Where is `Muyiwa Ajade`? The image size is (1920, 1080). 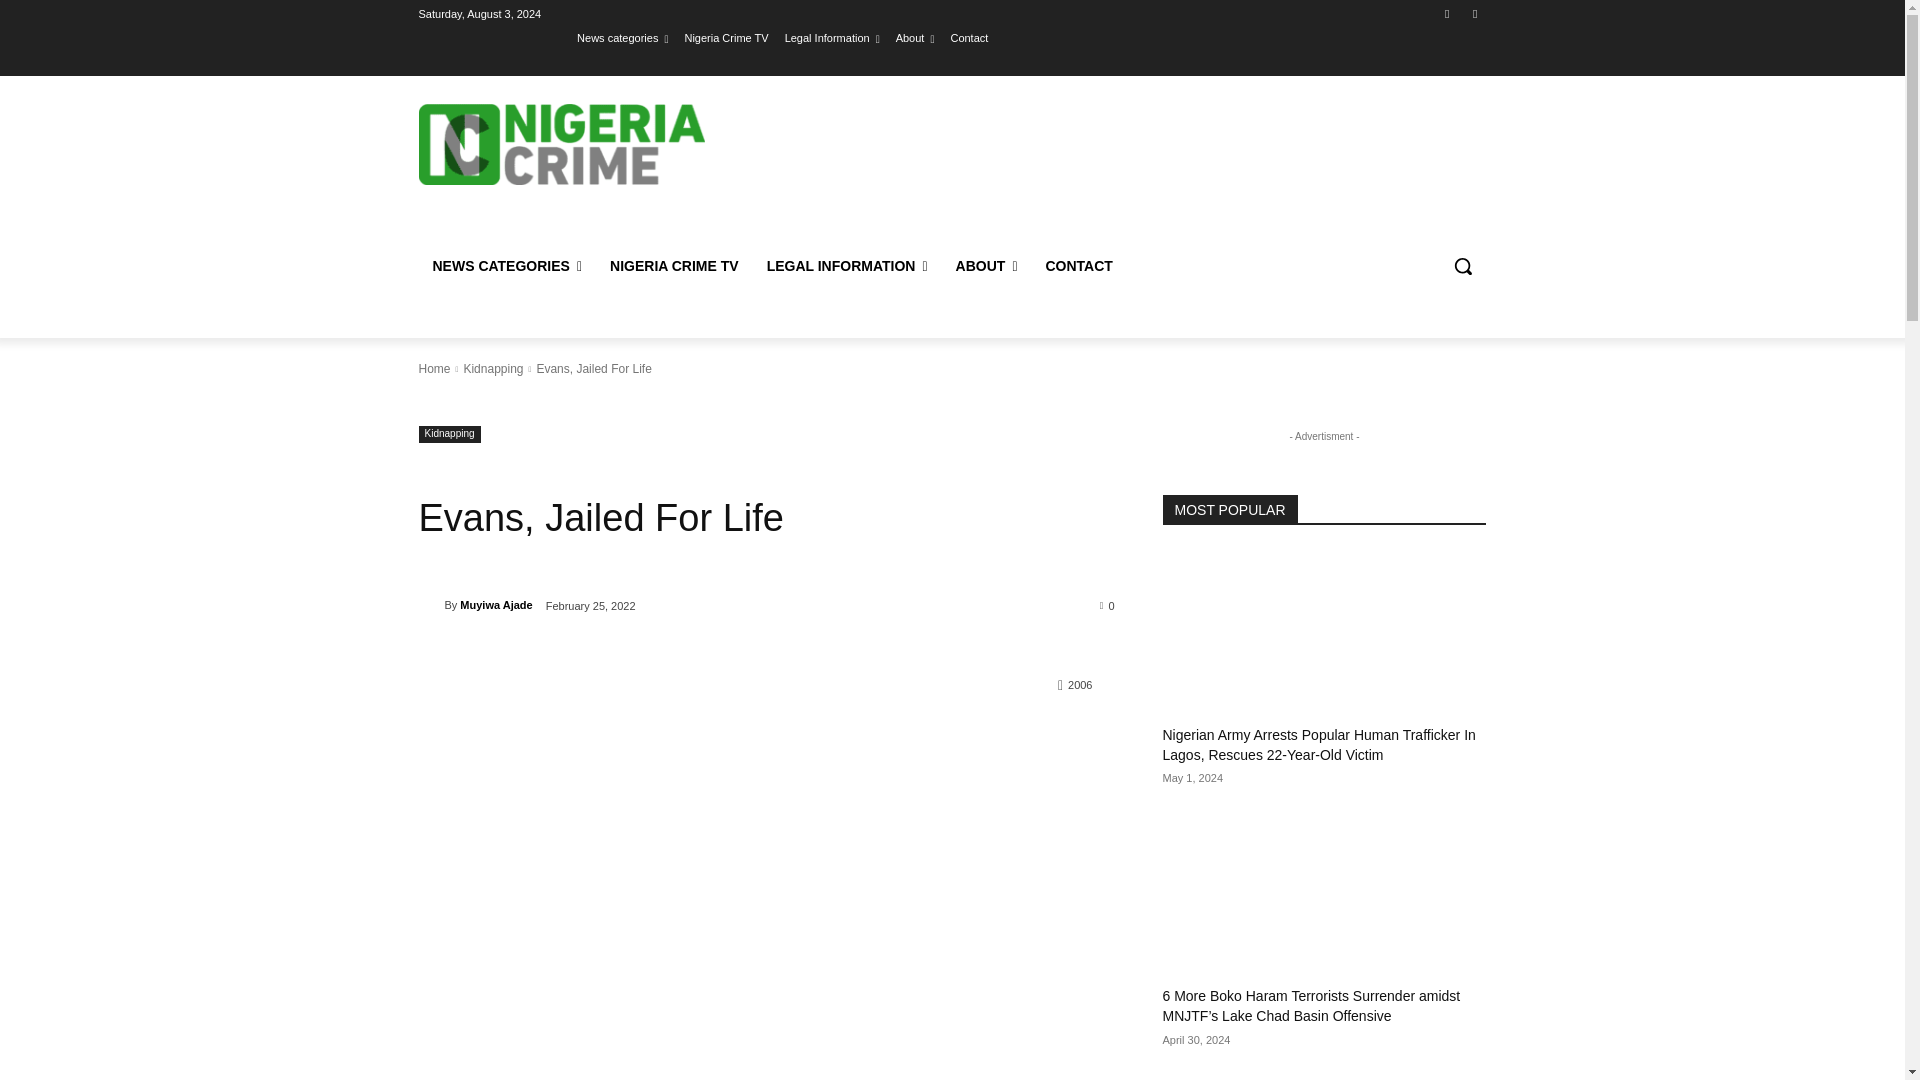 Muyiwa Ajade is located at coordinates (430, 604).